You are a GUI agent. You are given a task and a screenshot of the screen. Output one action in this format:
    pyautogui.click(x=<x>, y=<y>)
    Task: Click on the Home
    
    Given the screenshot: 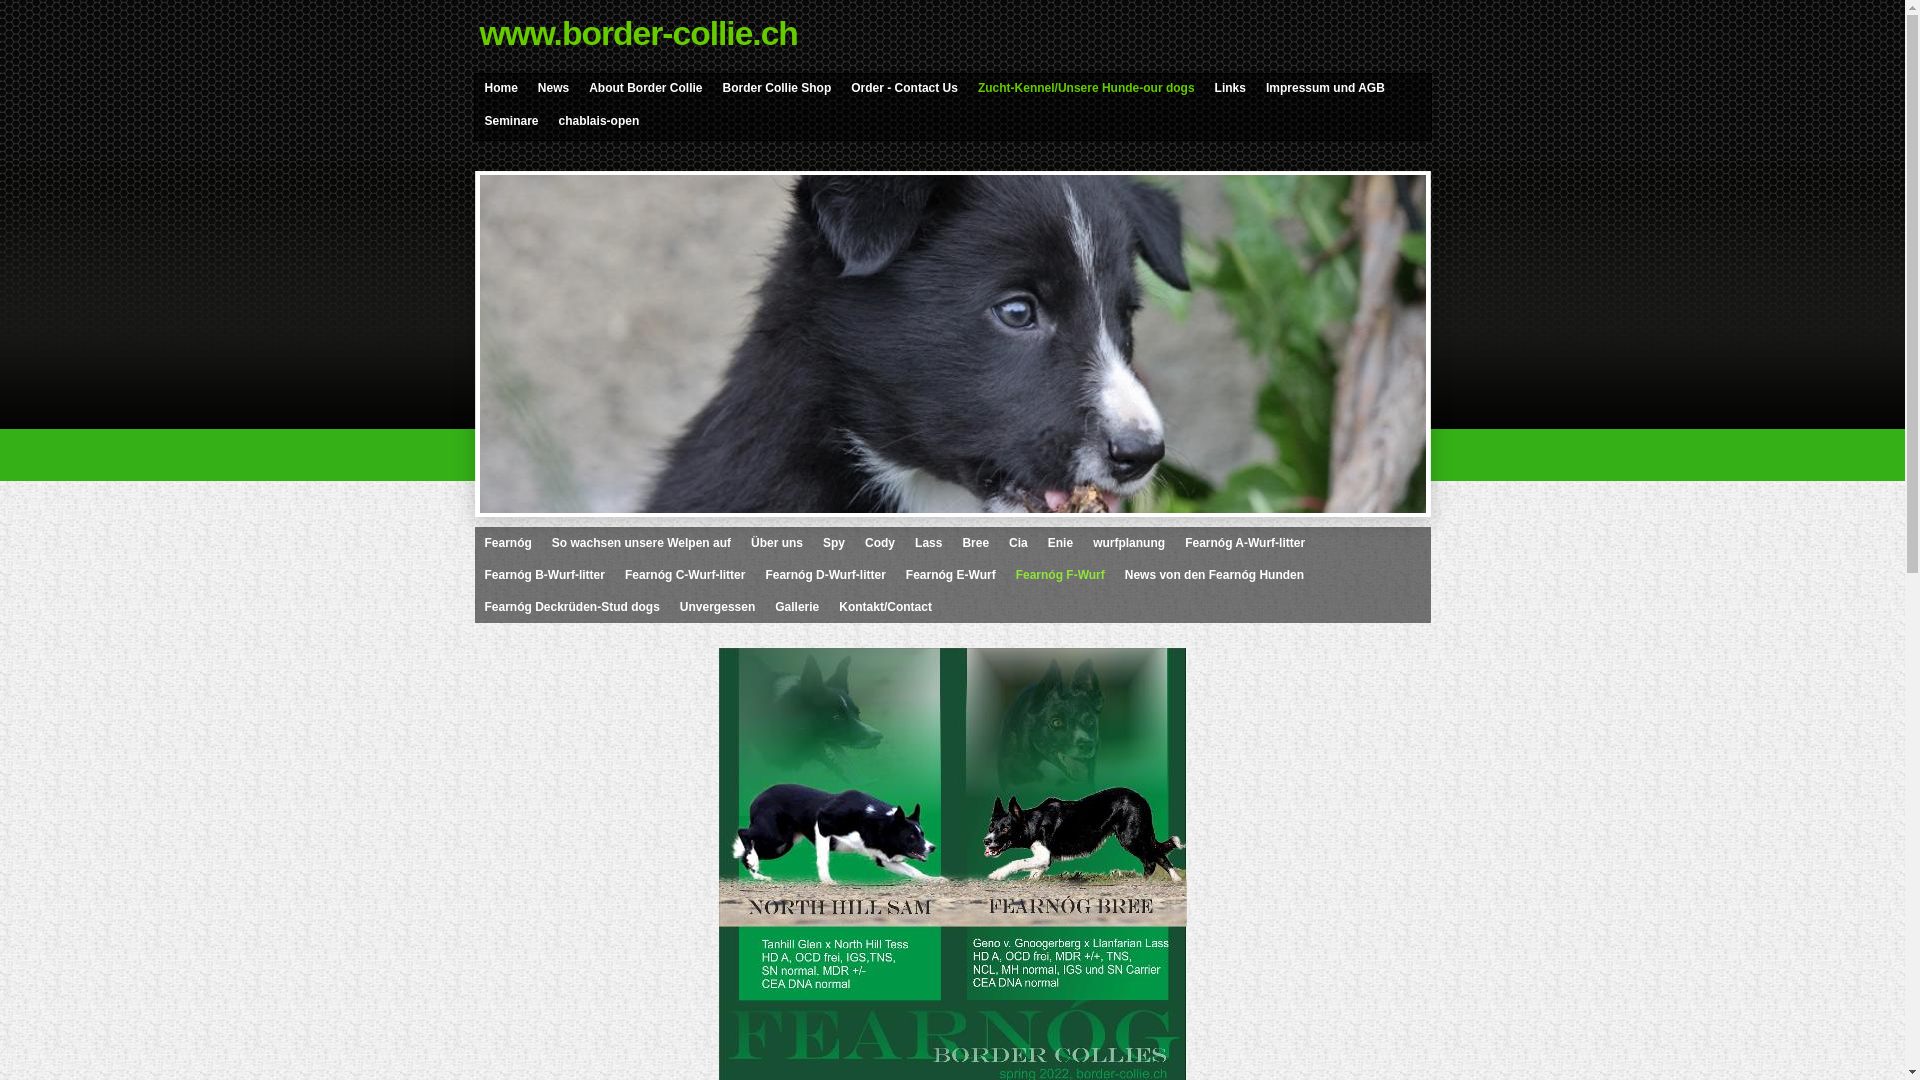 What is the action you would take?
    pyautogui.click(x=502, y=88)
    